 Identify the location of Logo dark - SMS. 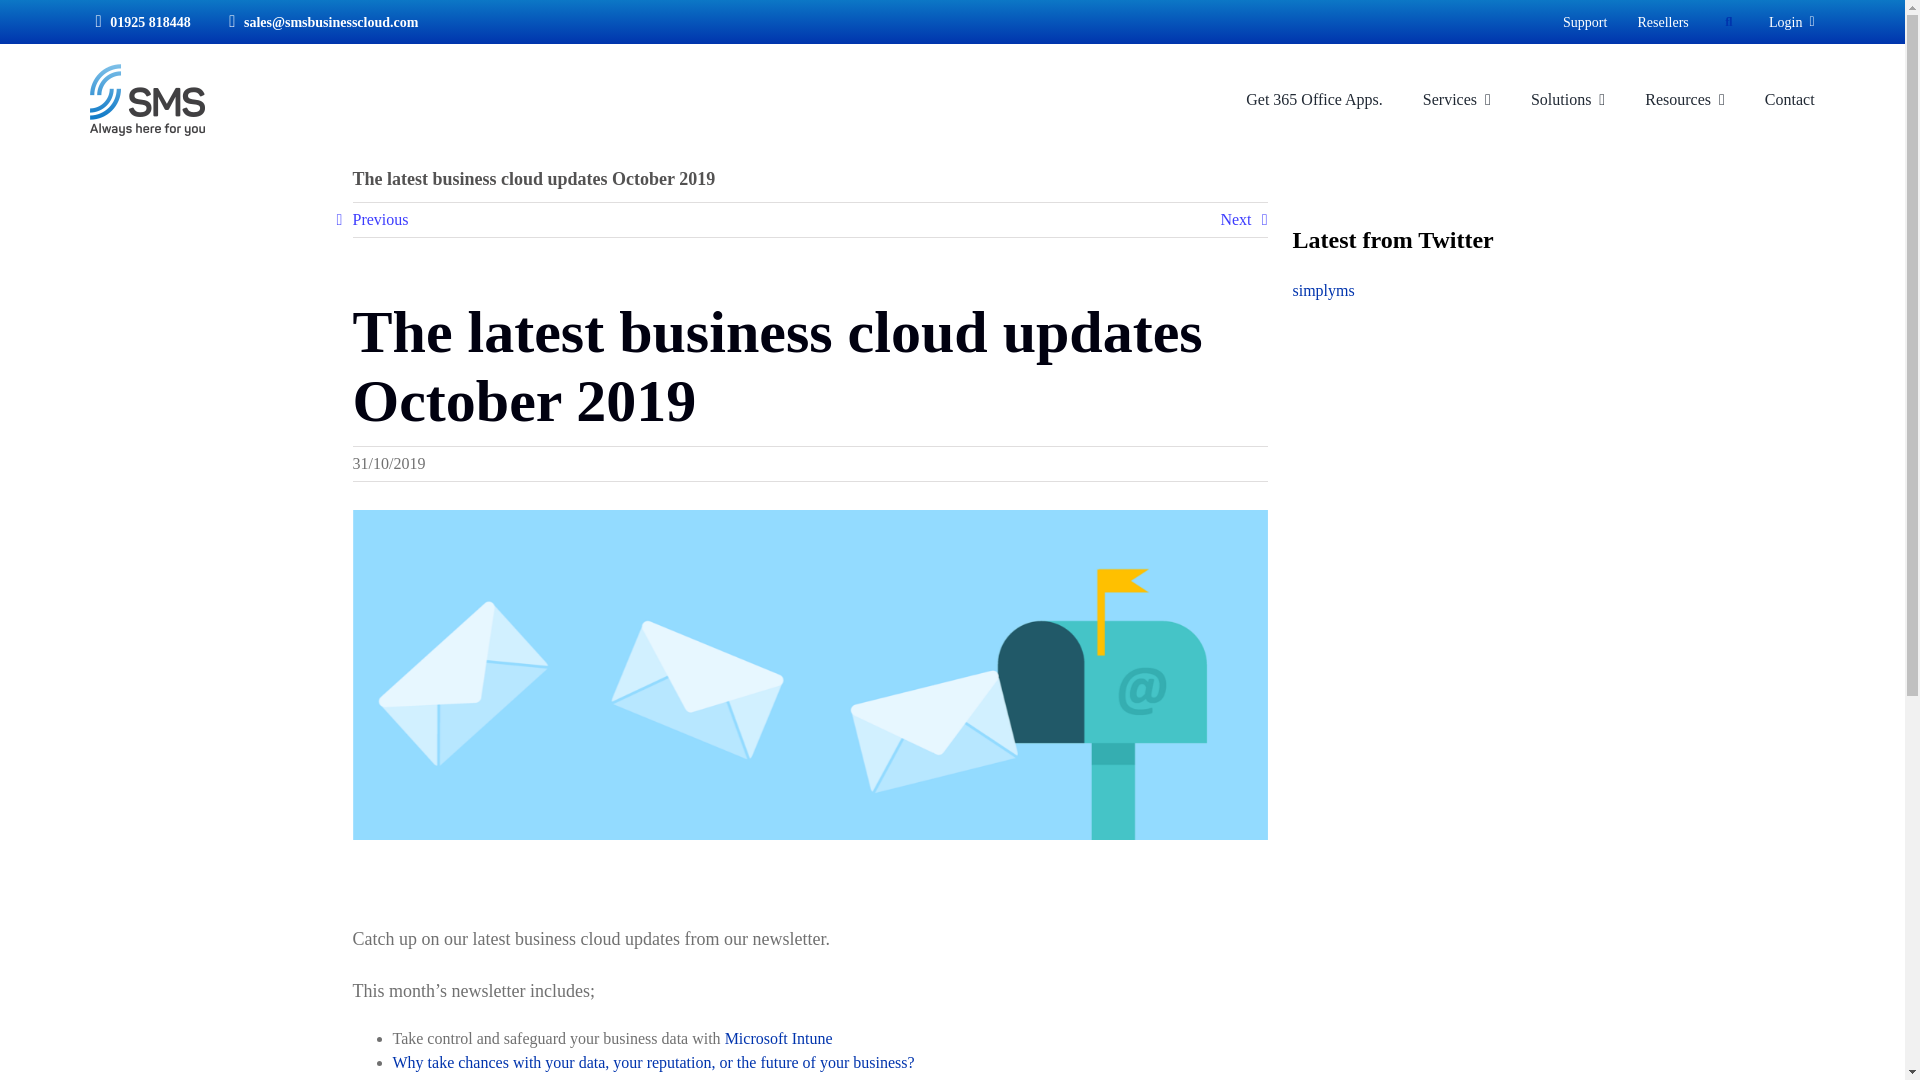
(148, 100).